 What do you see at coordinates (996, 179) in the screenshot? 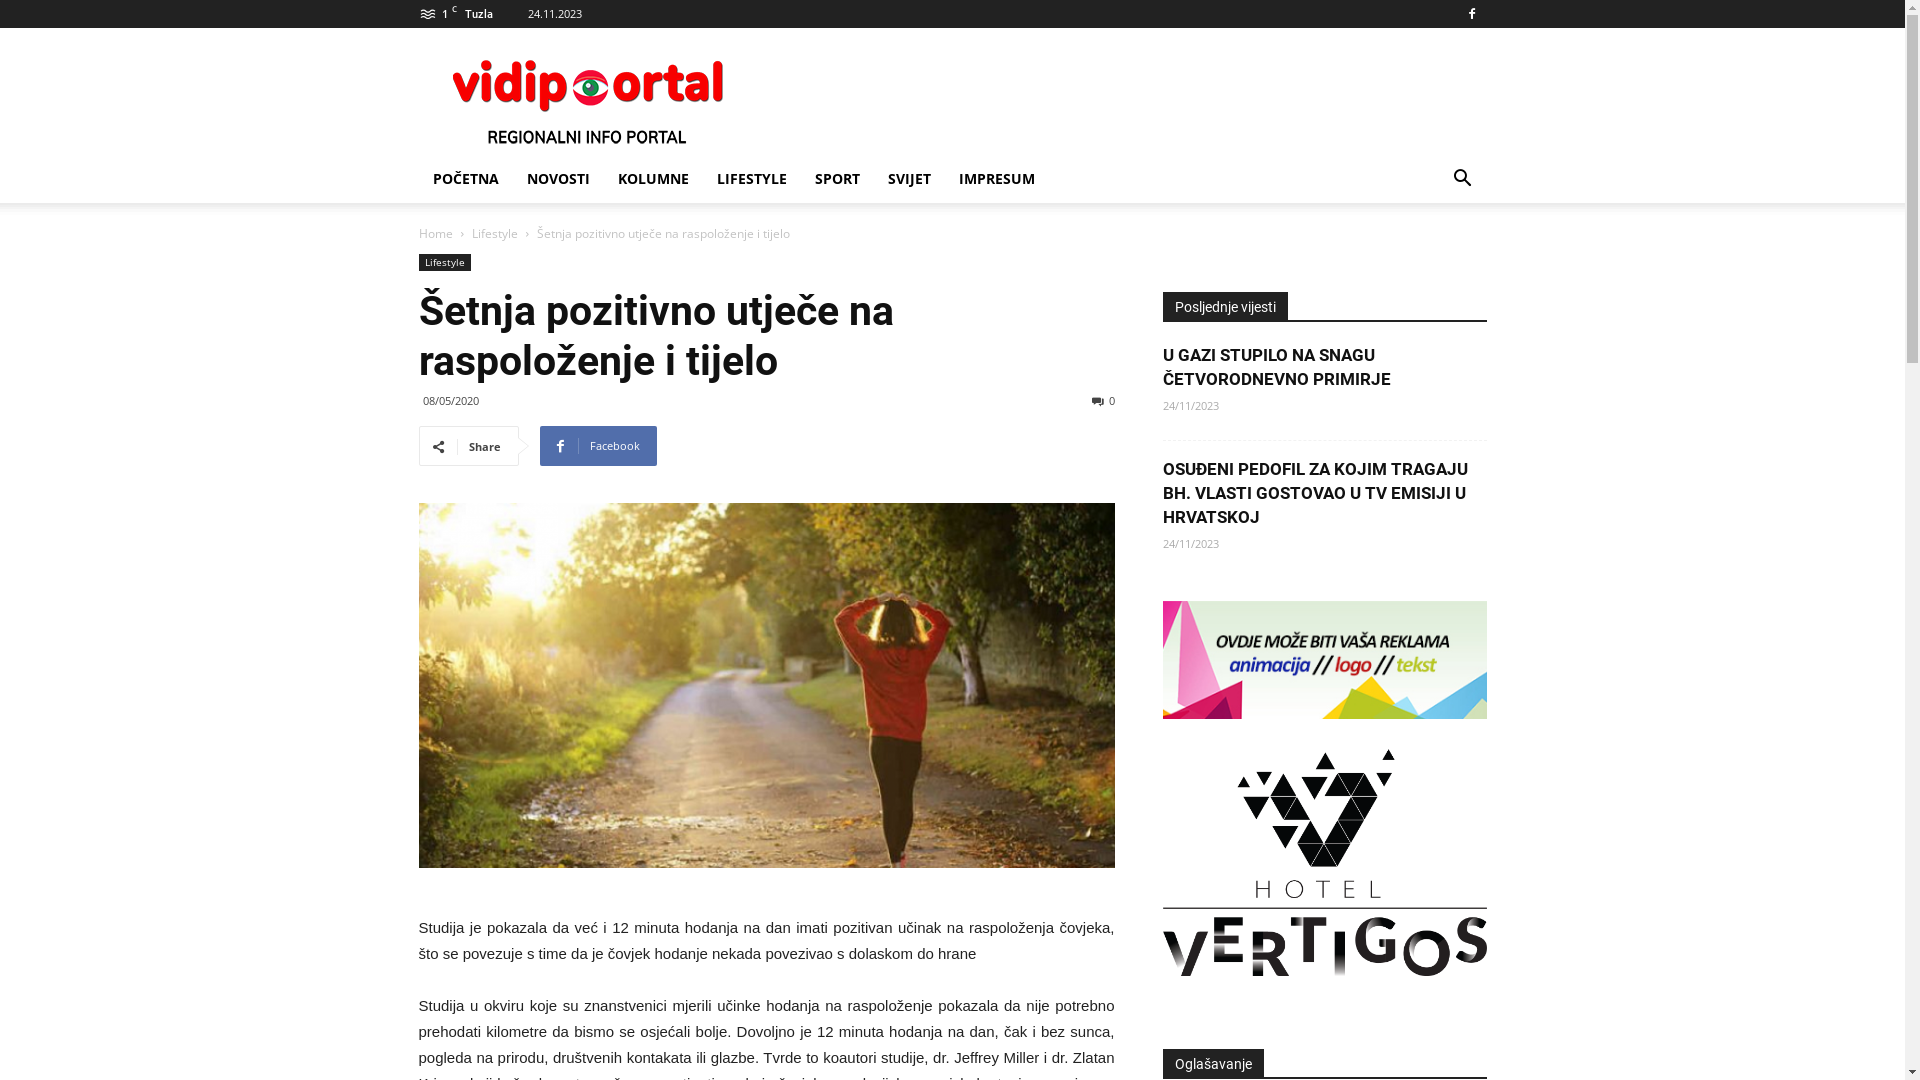
I see `IMPRESUM` at bounding box center [996, 179].